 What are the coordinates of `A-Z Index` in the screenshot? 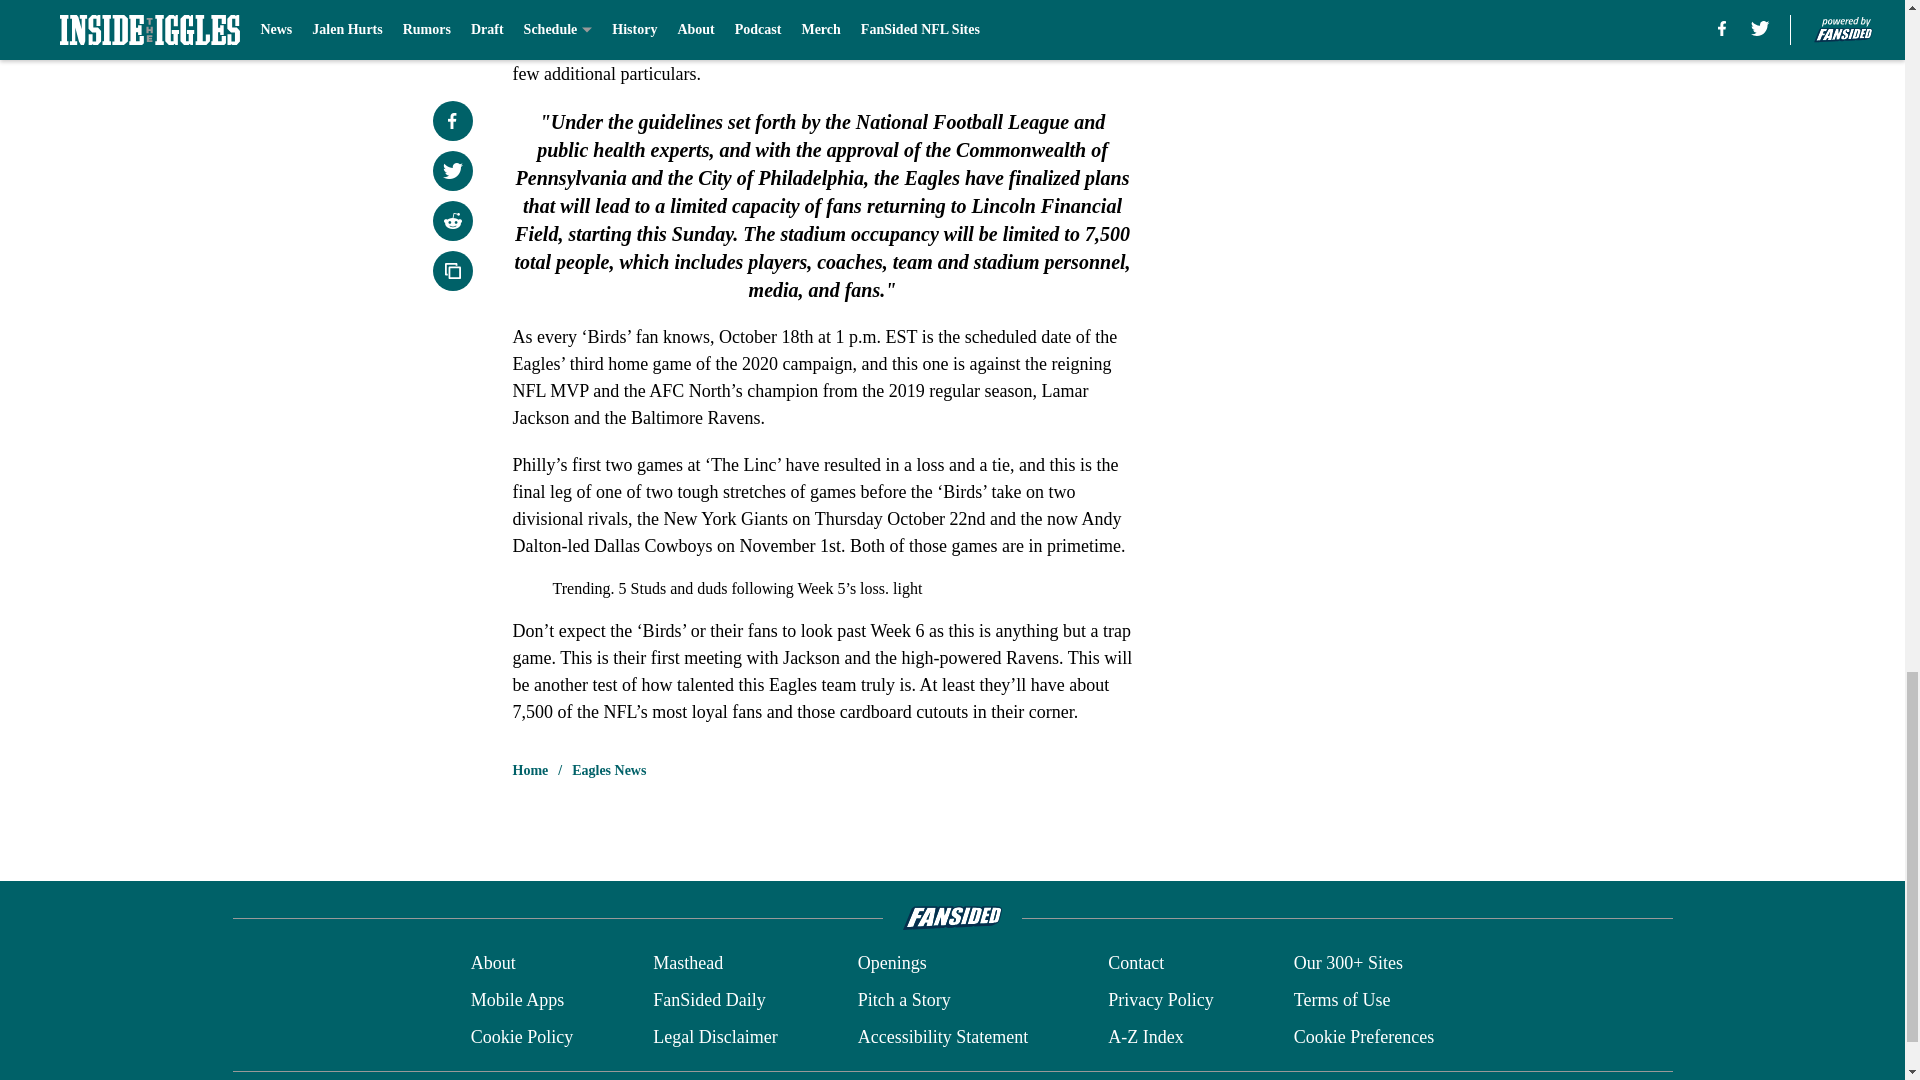 It's located at (1144, 1036).